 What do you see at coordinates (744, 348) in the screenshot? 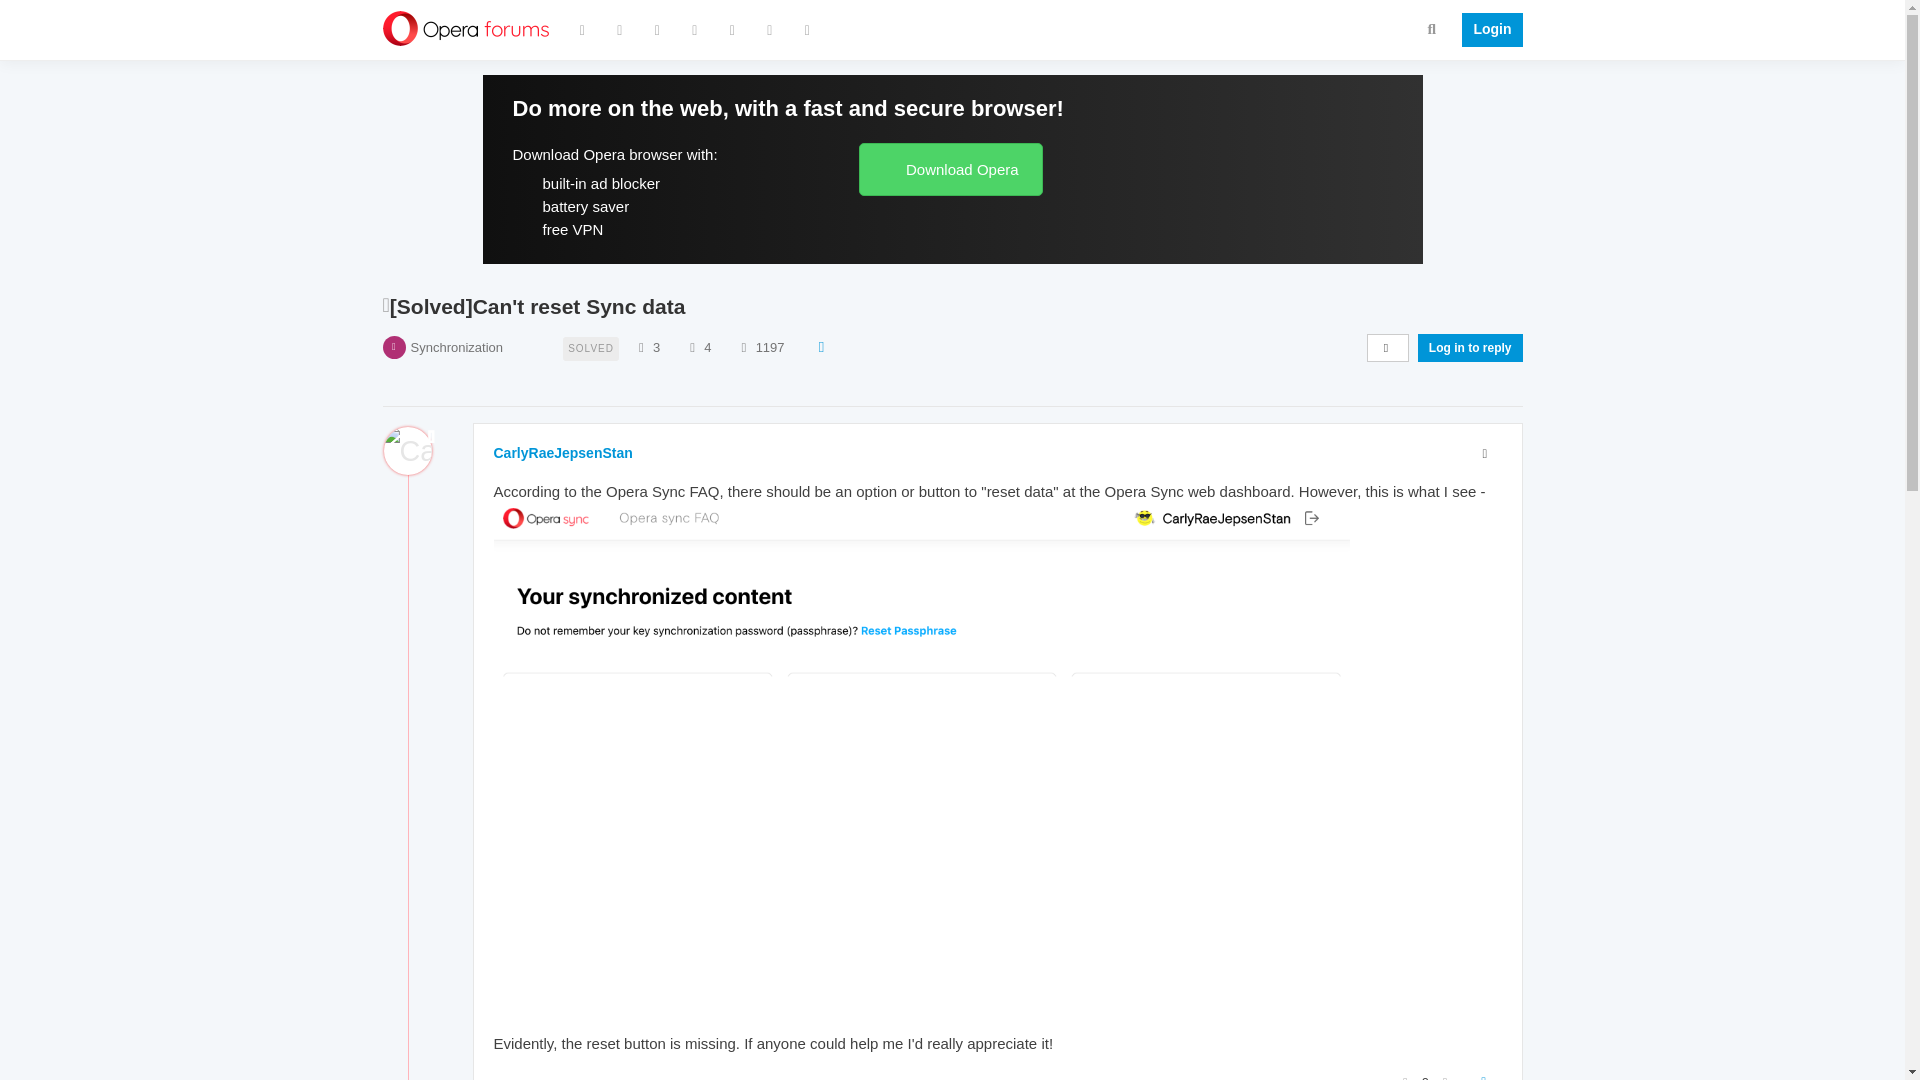
I see `Views` at bounding box center [744, 348].